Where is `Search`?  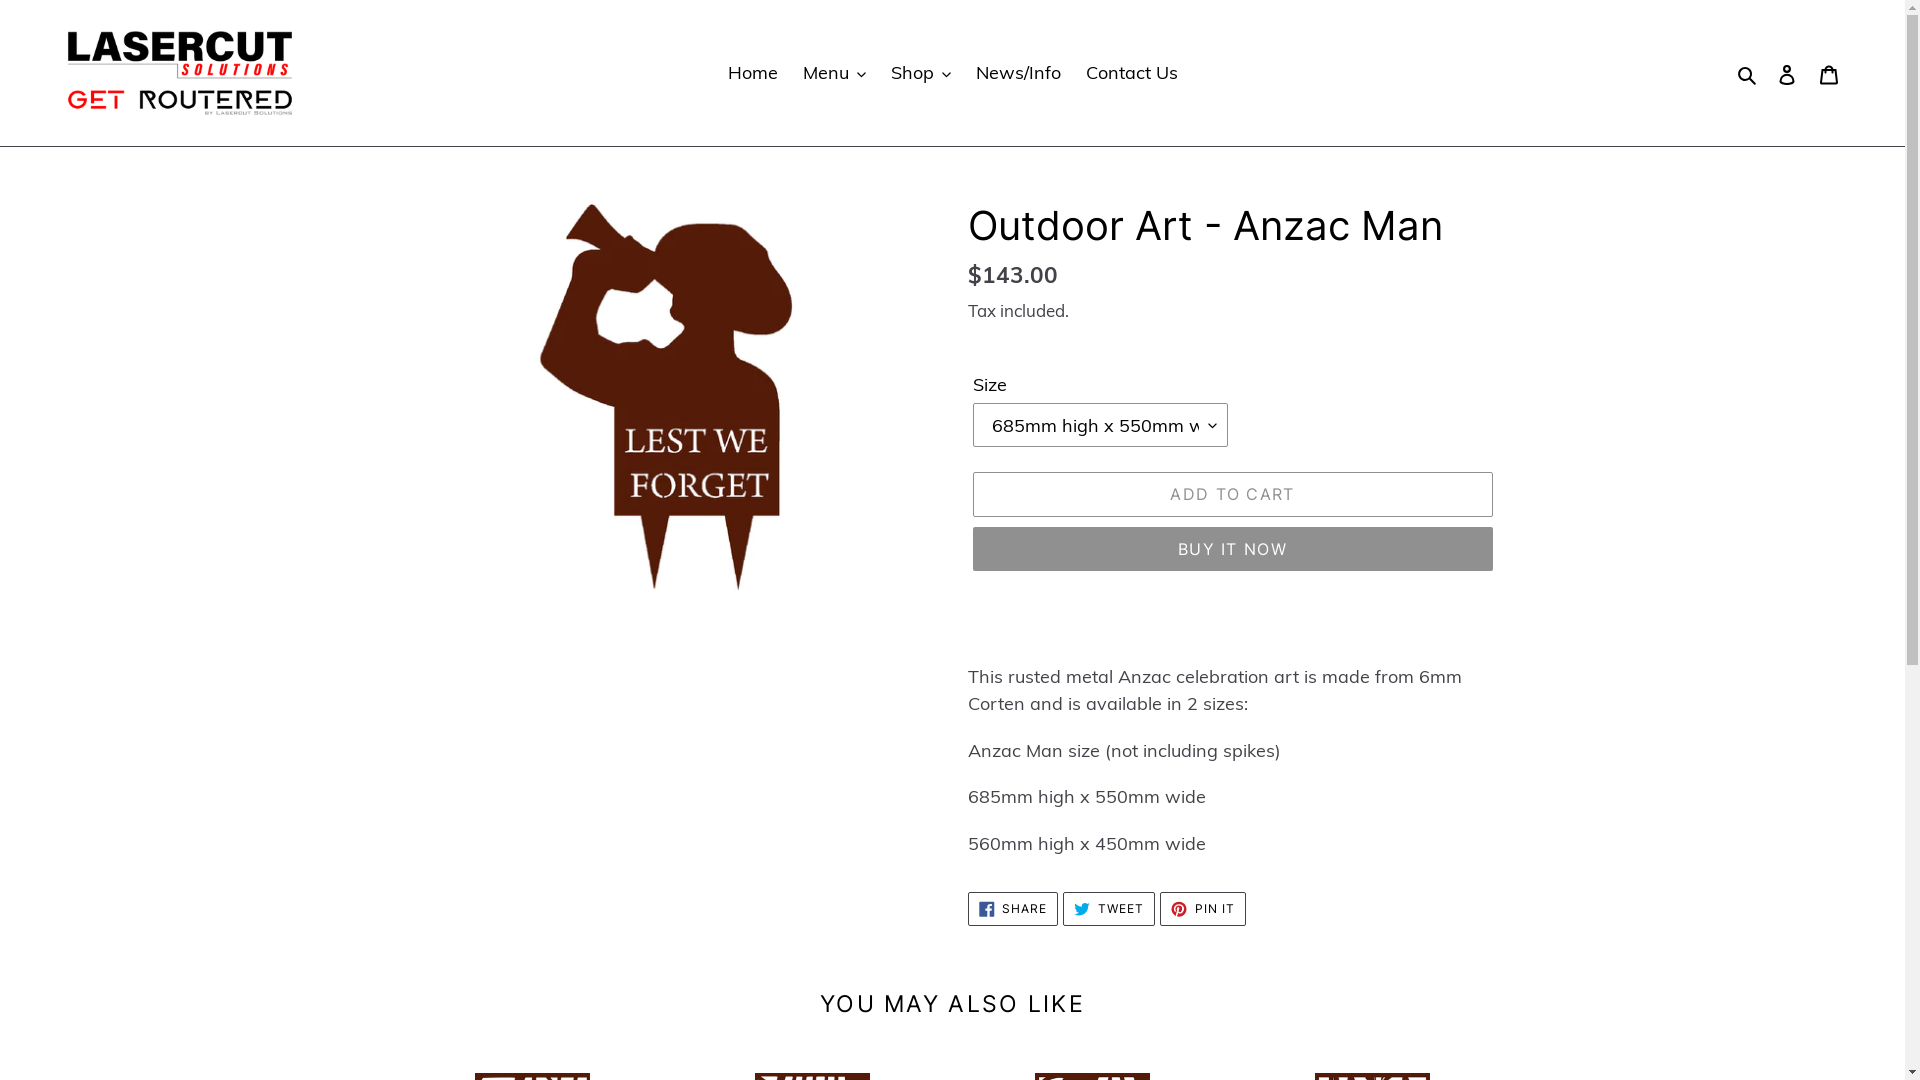
Search is located at coordinates (1748, 72).